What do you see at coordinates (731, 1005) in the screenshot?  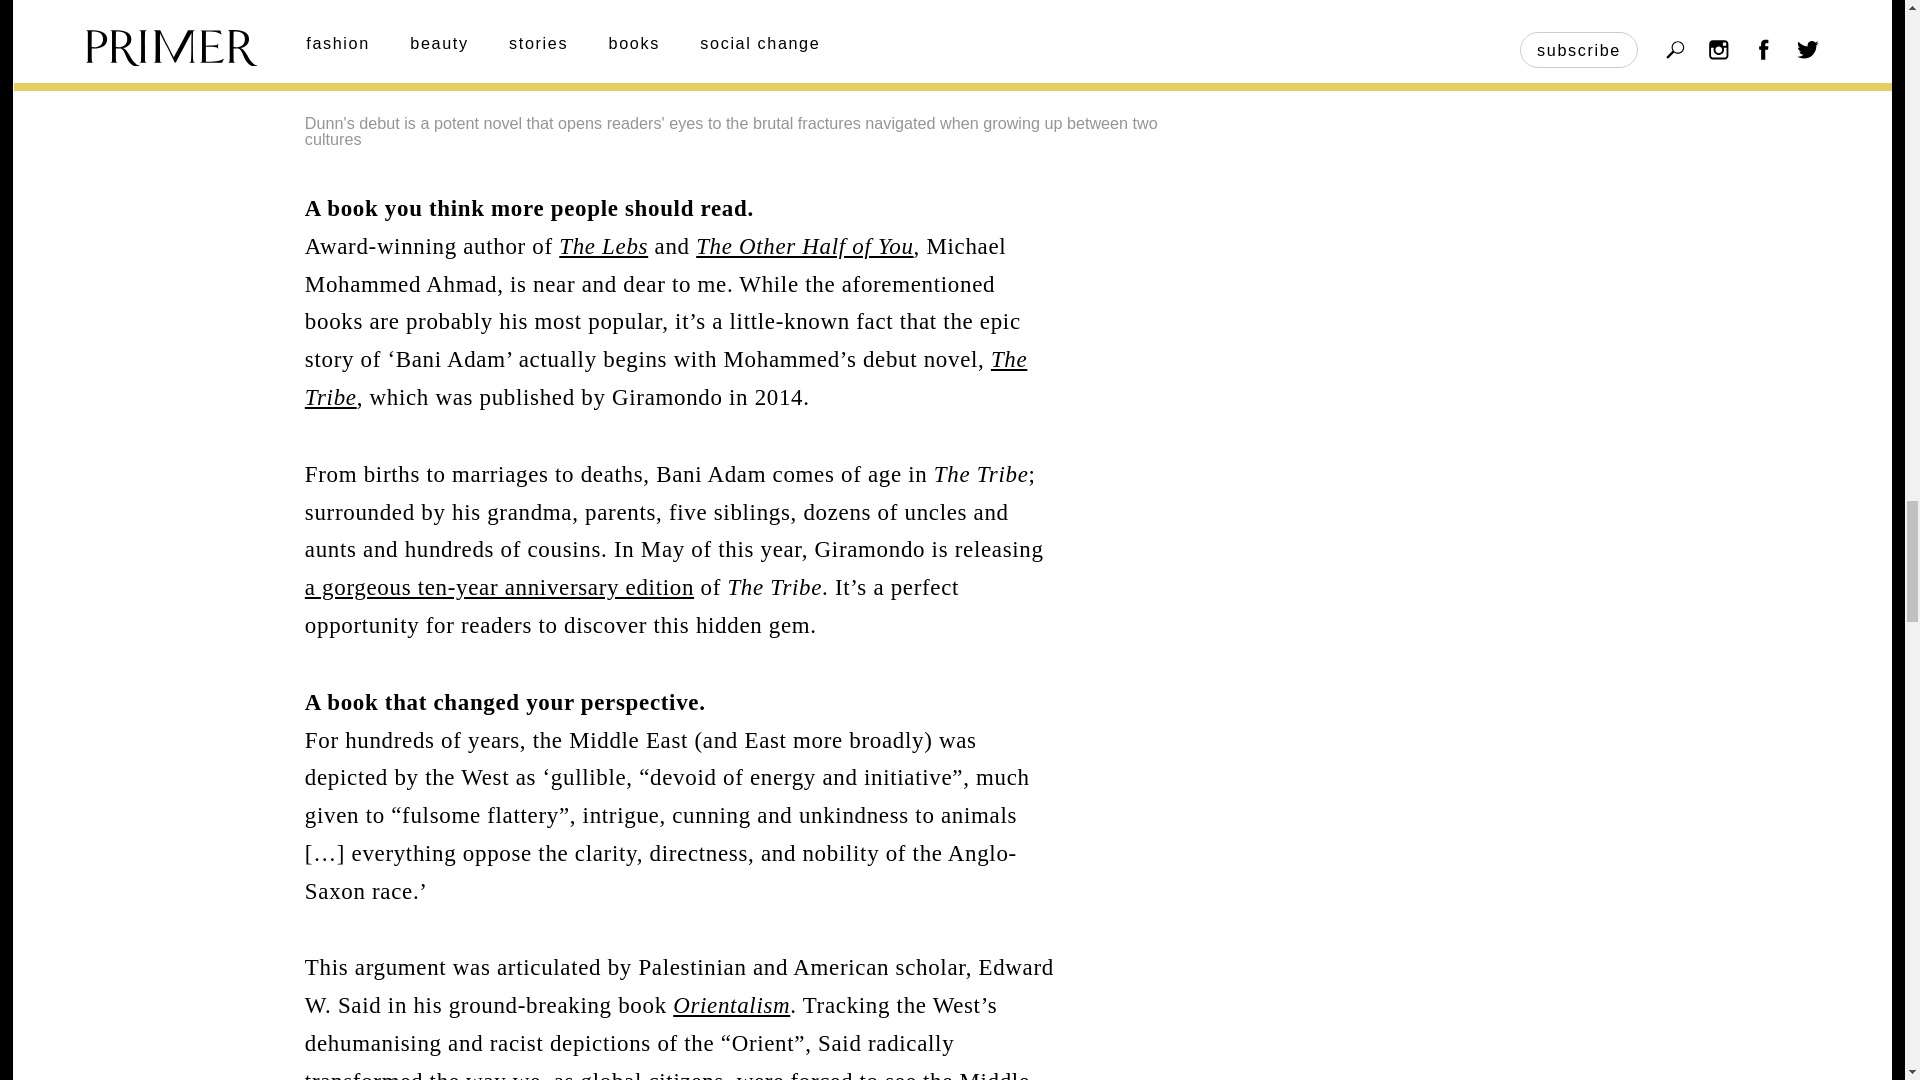 I see `Orientalism` at bounding box center [731, 1005].